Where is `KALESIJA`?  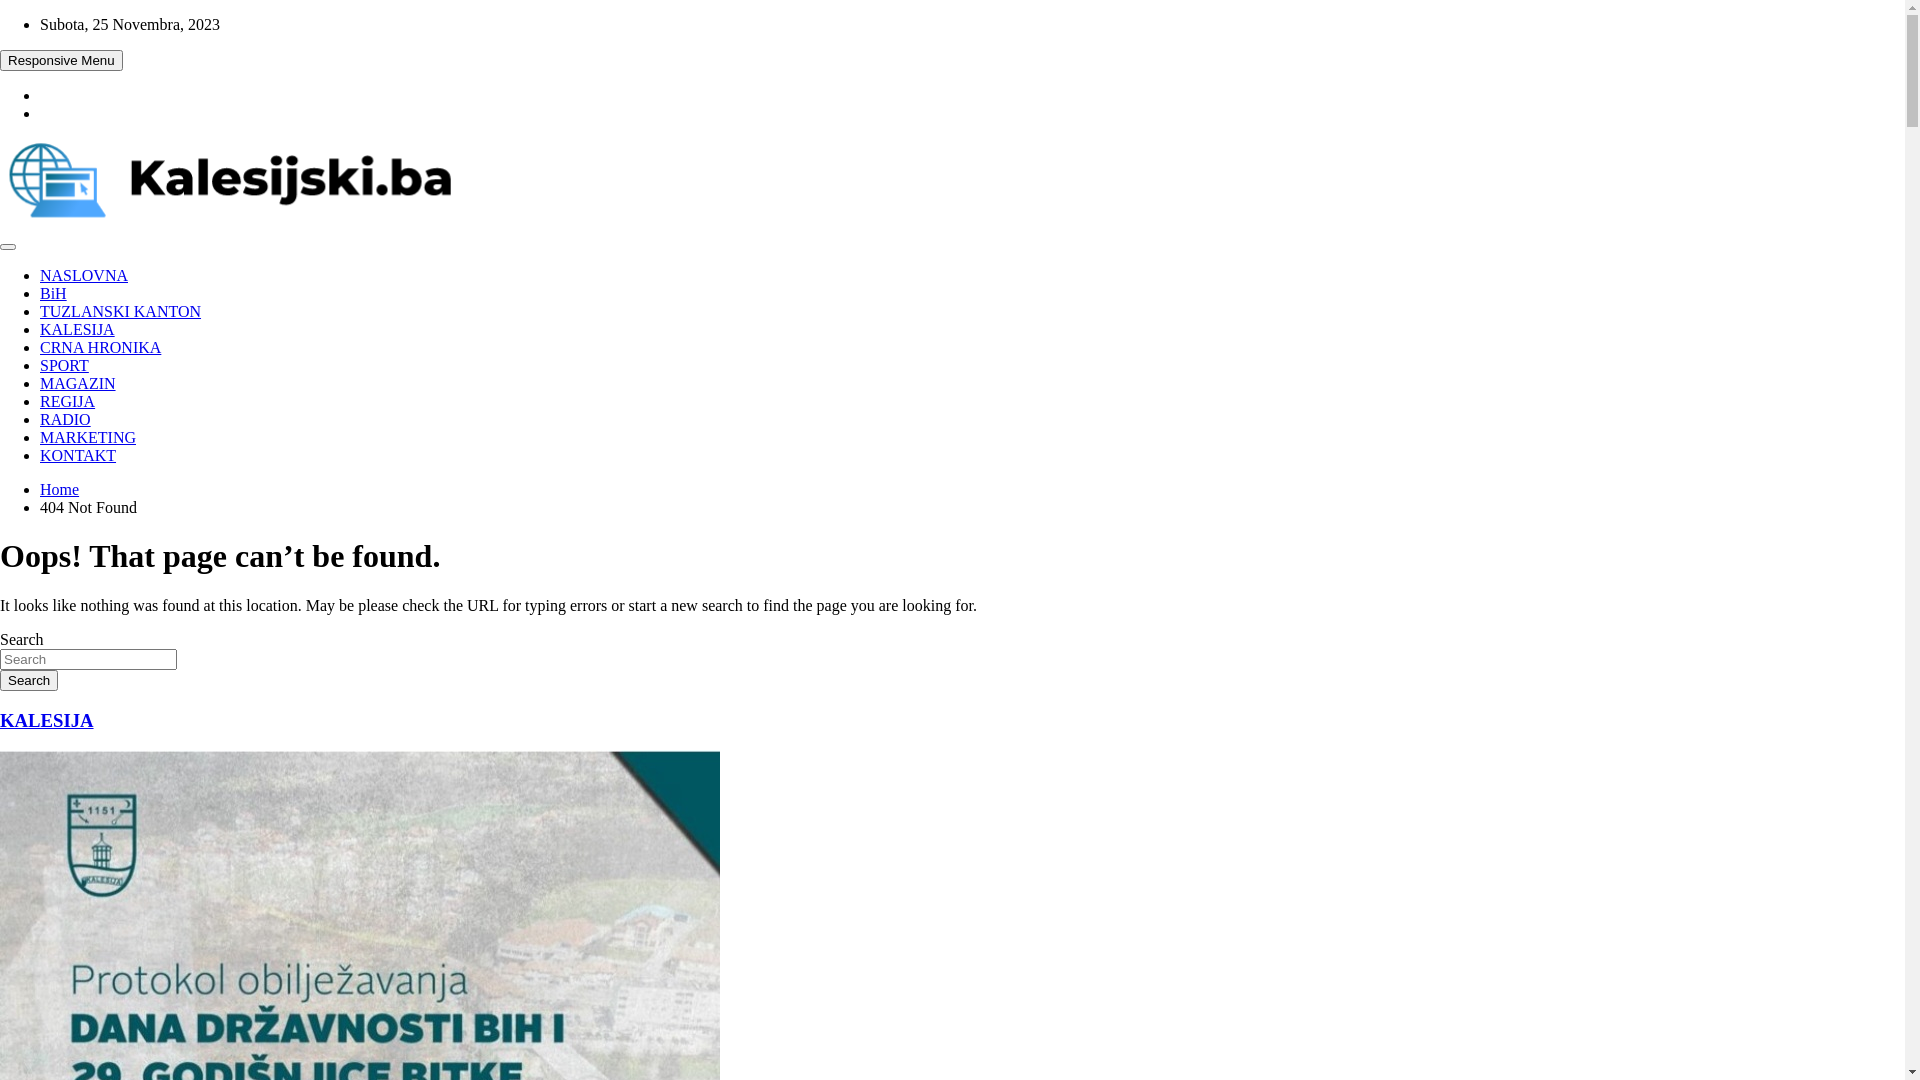 KALESIJA is located at coordinates (47, 720).